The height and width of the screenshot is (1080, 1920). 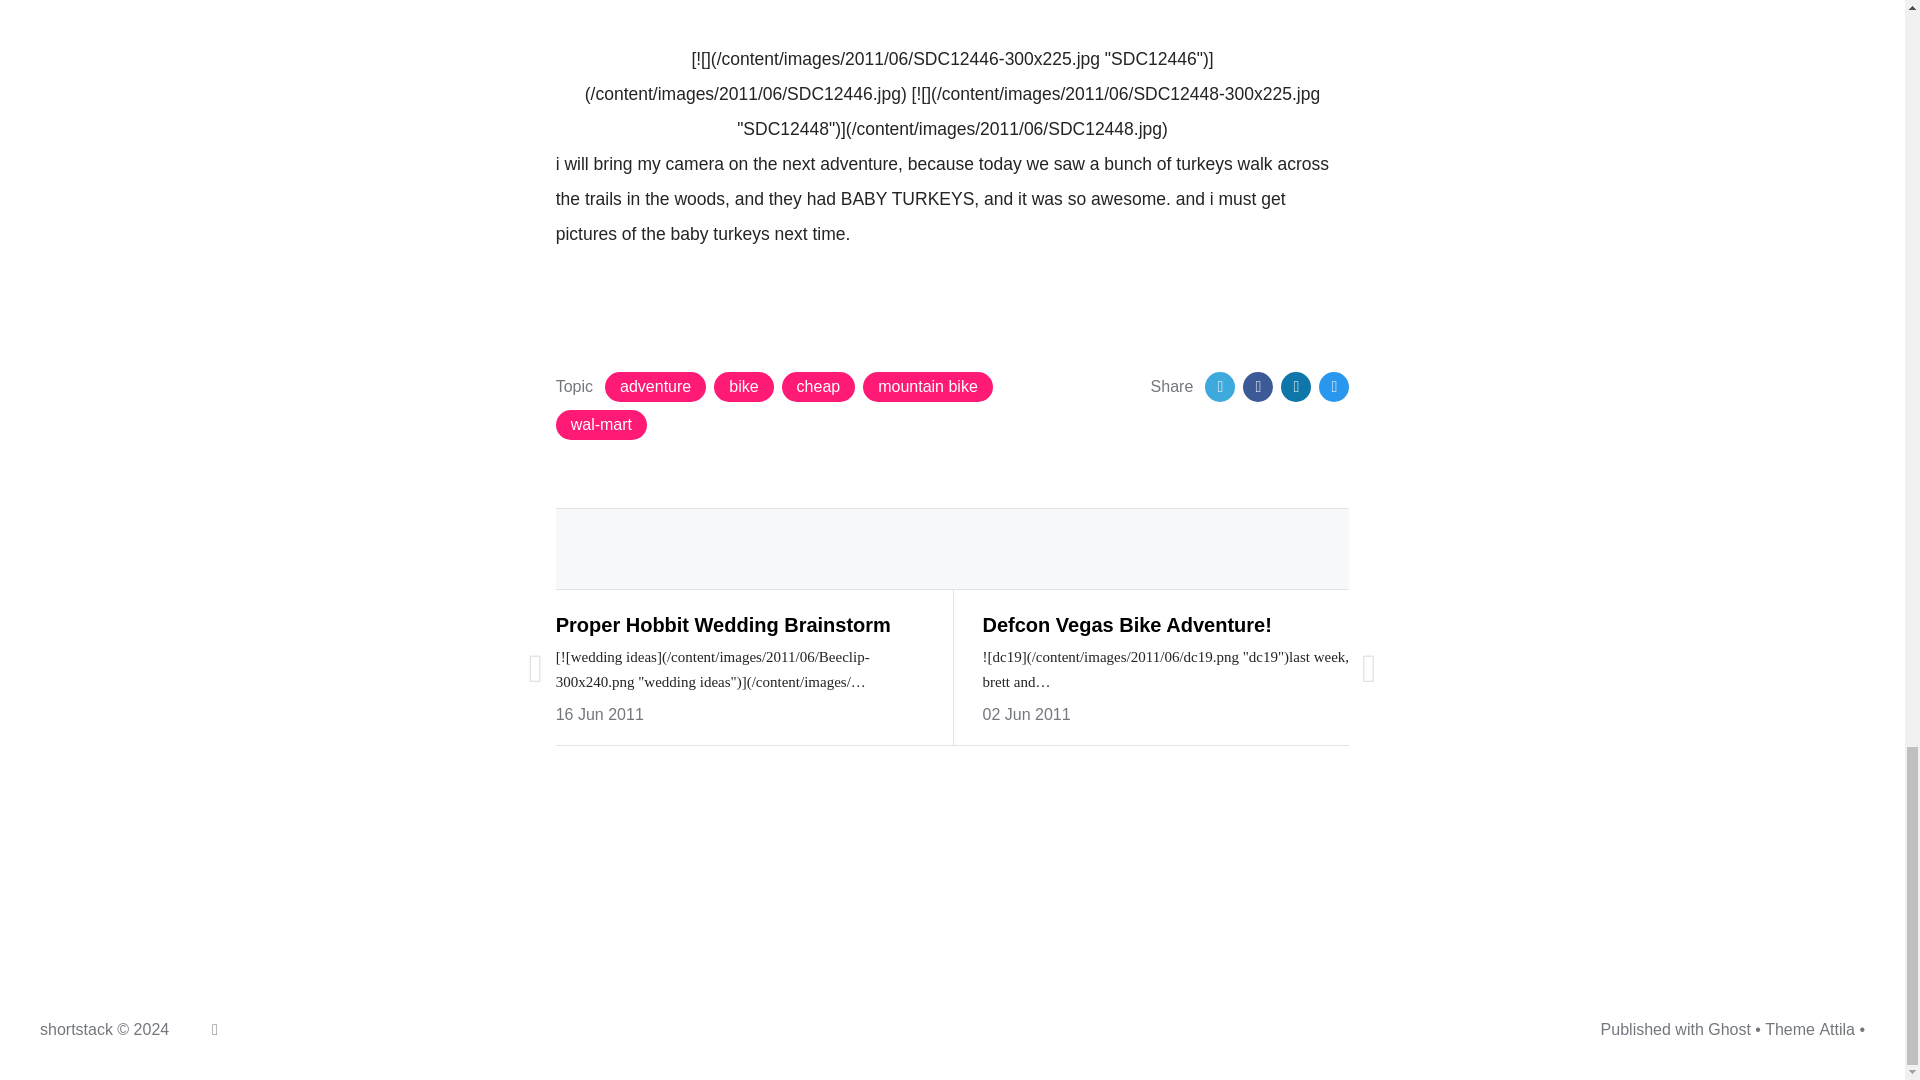 I want to click on mountain bike, so click(x=927, y=386).